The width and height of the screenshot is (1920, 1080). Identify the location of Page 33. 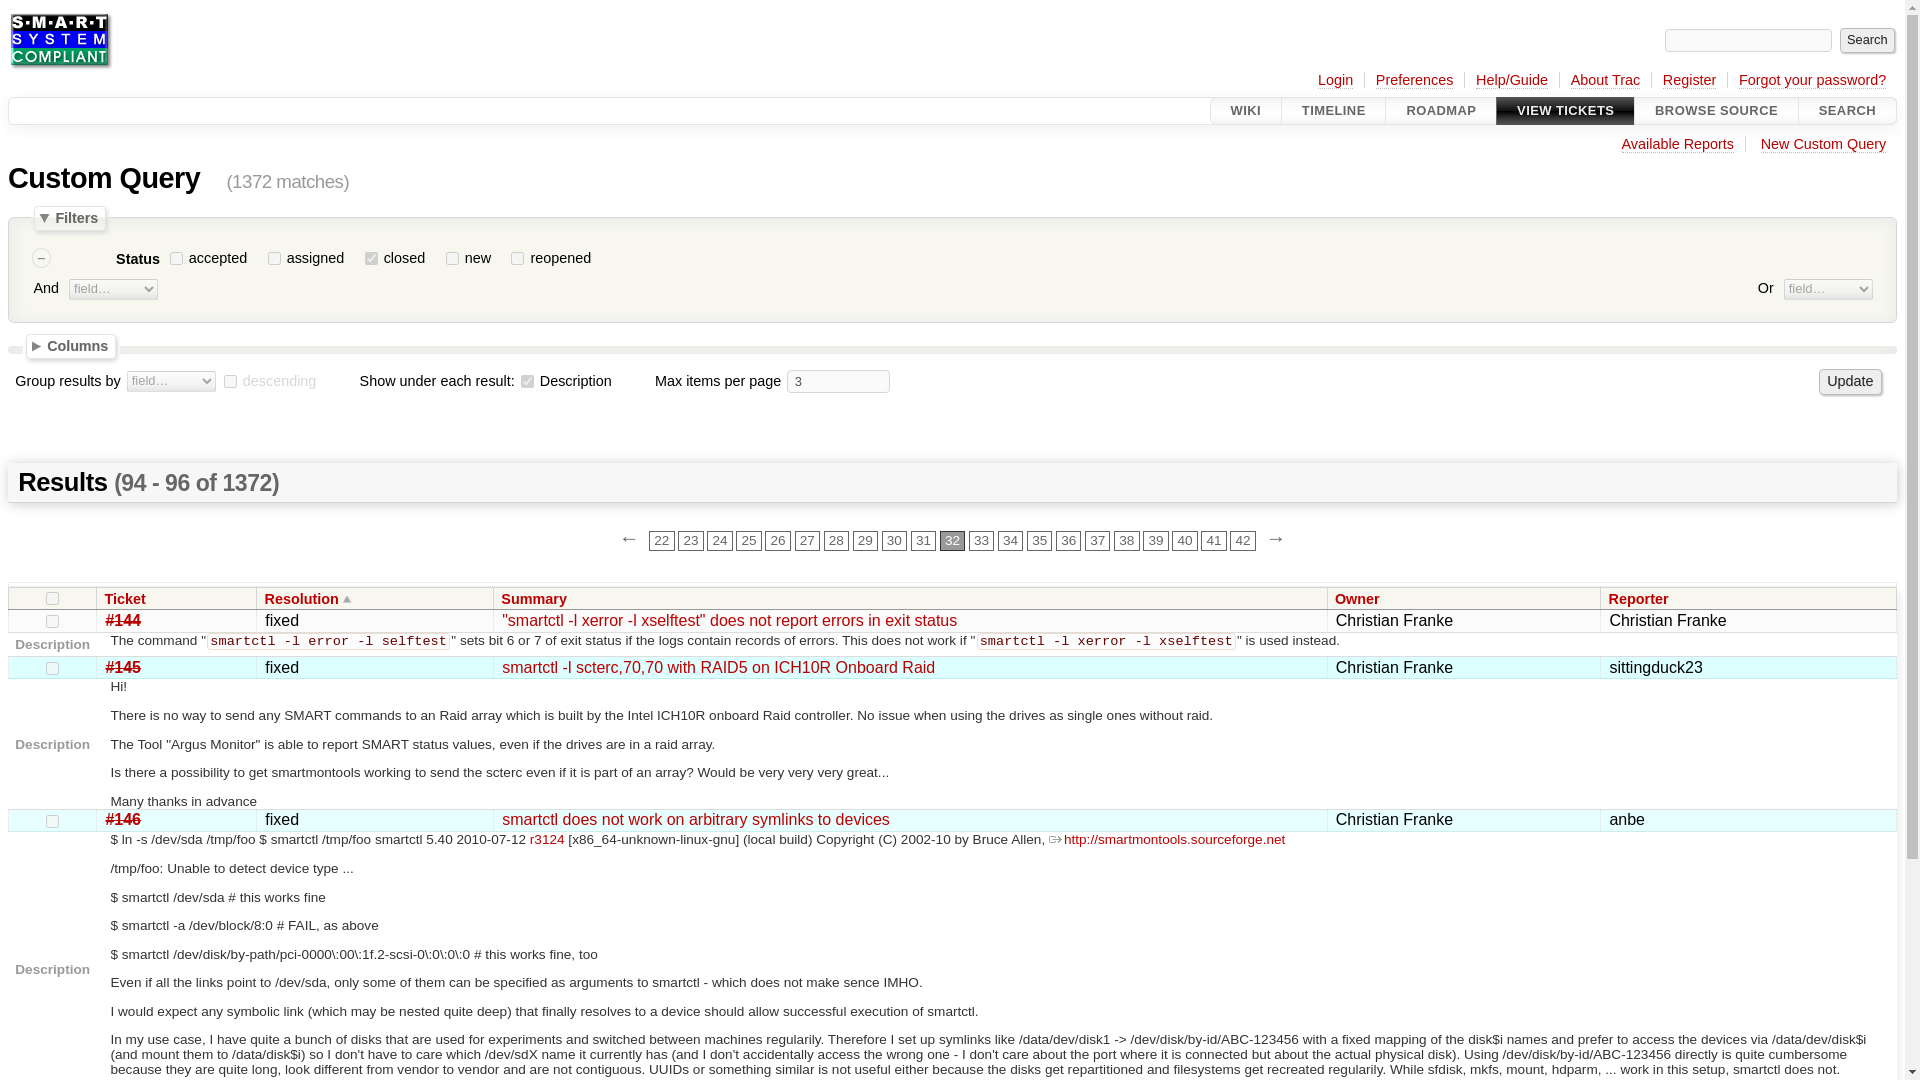
(982, 540).